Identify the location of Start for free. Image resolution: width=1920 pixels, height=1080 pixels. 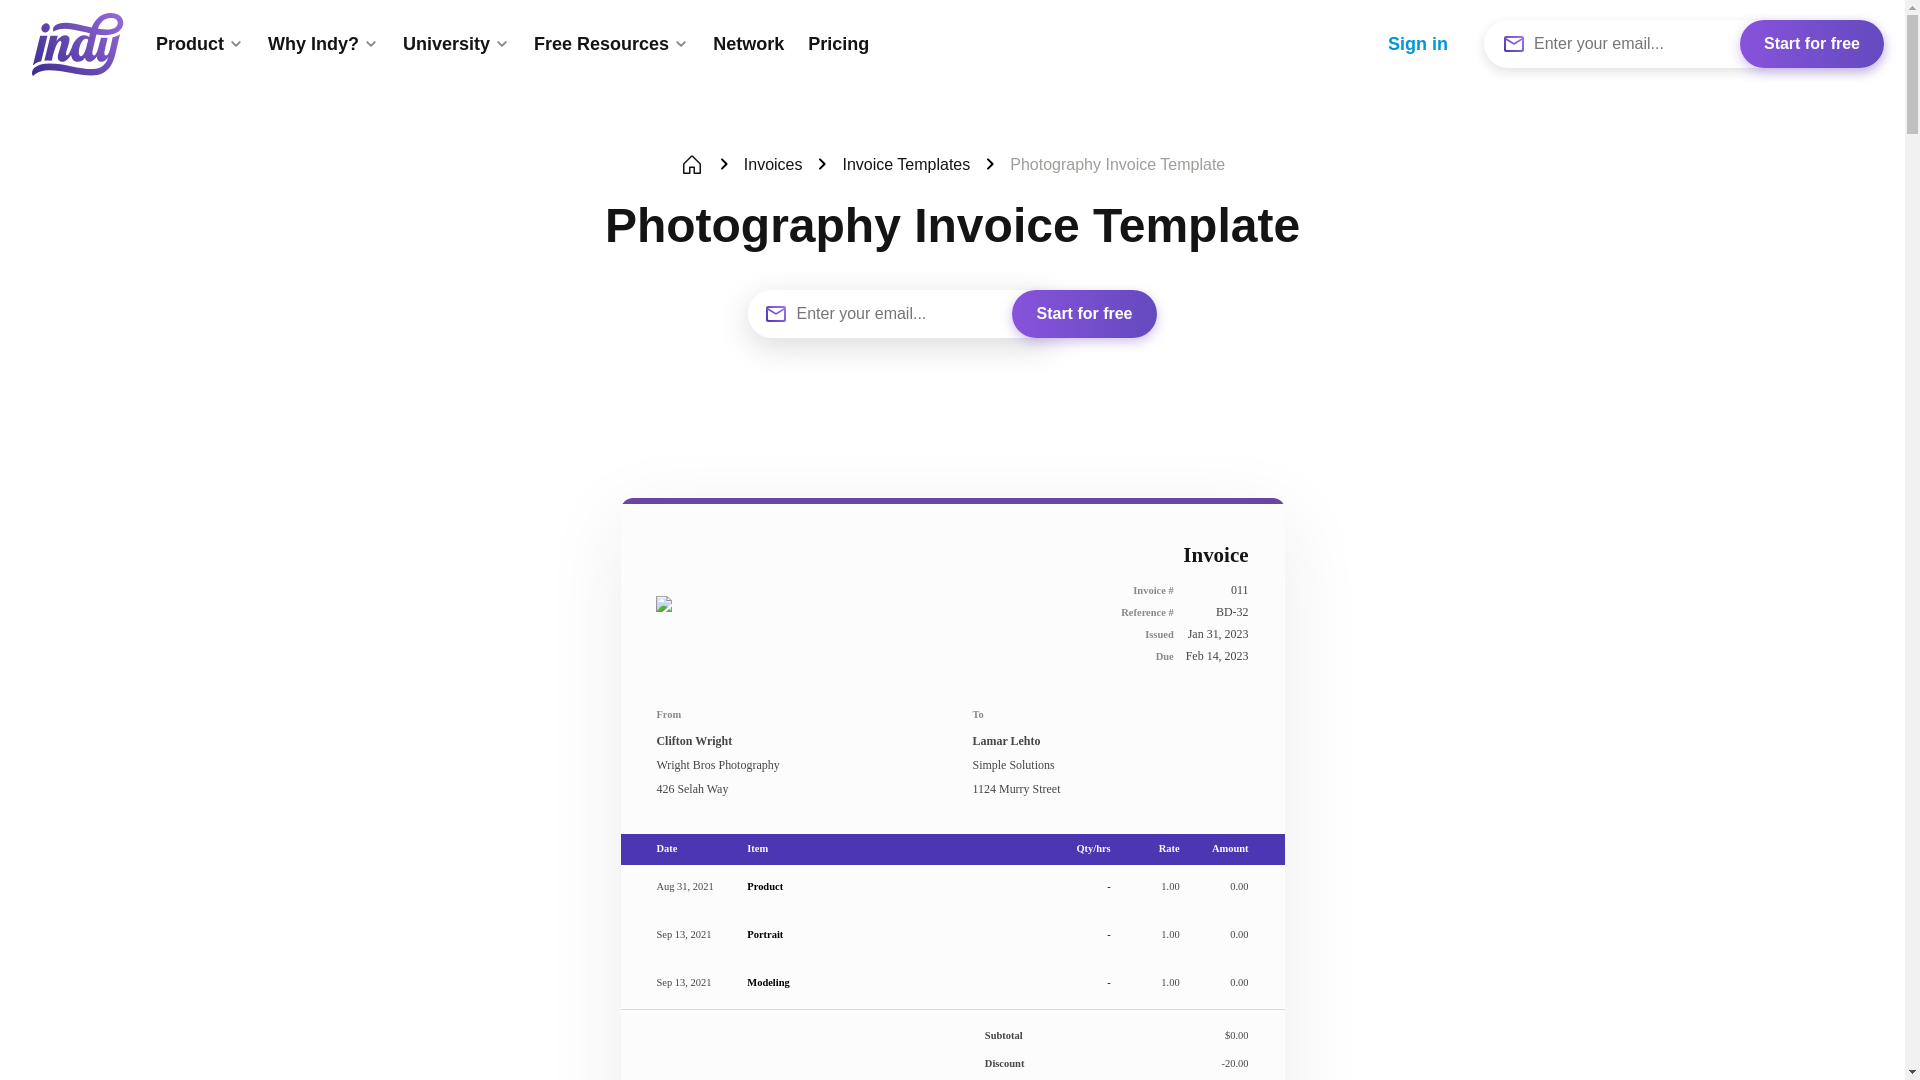
(1811, 44).